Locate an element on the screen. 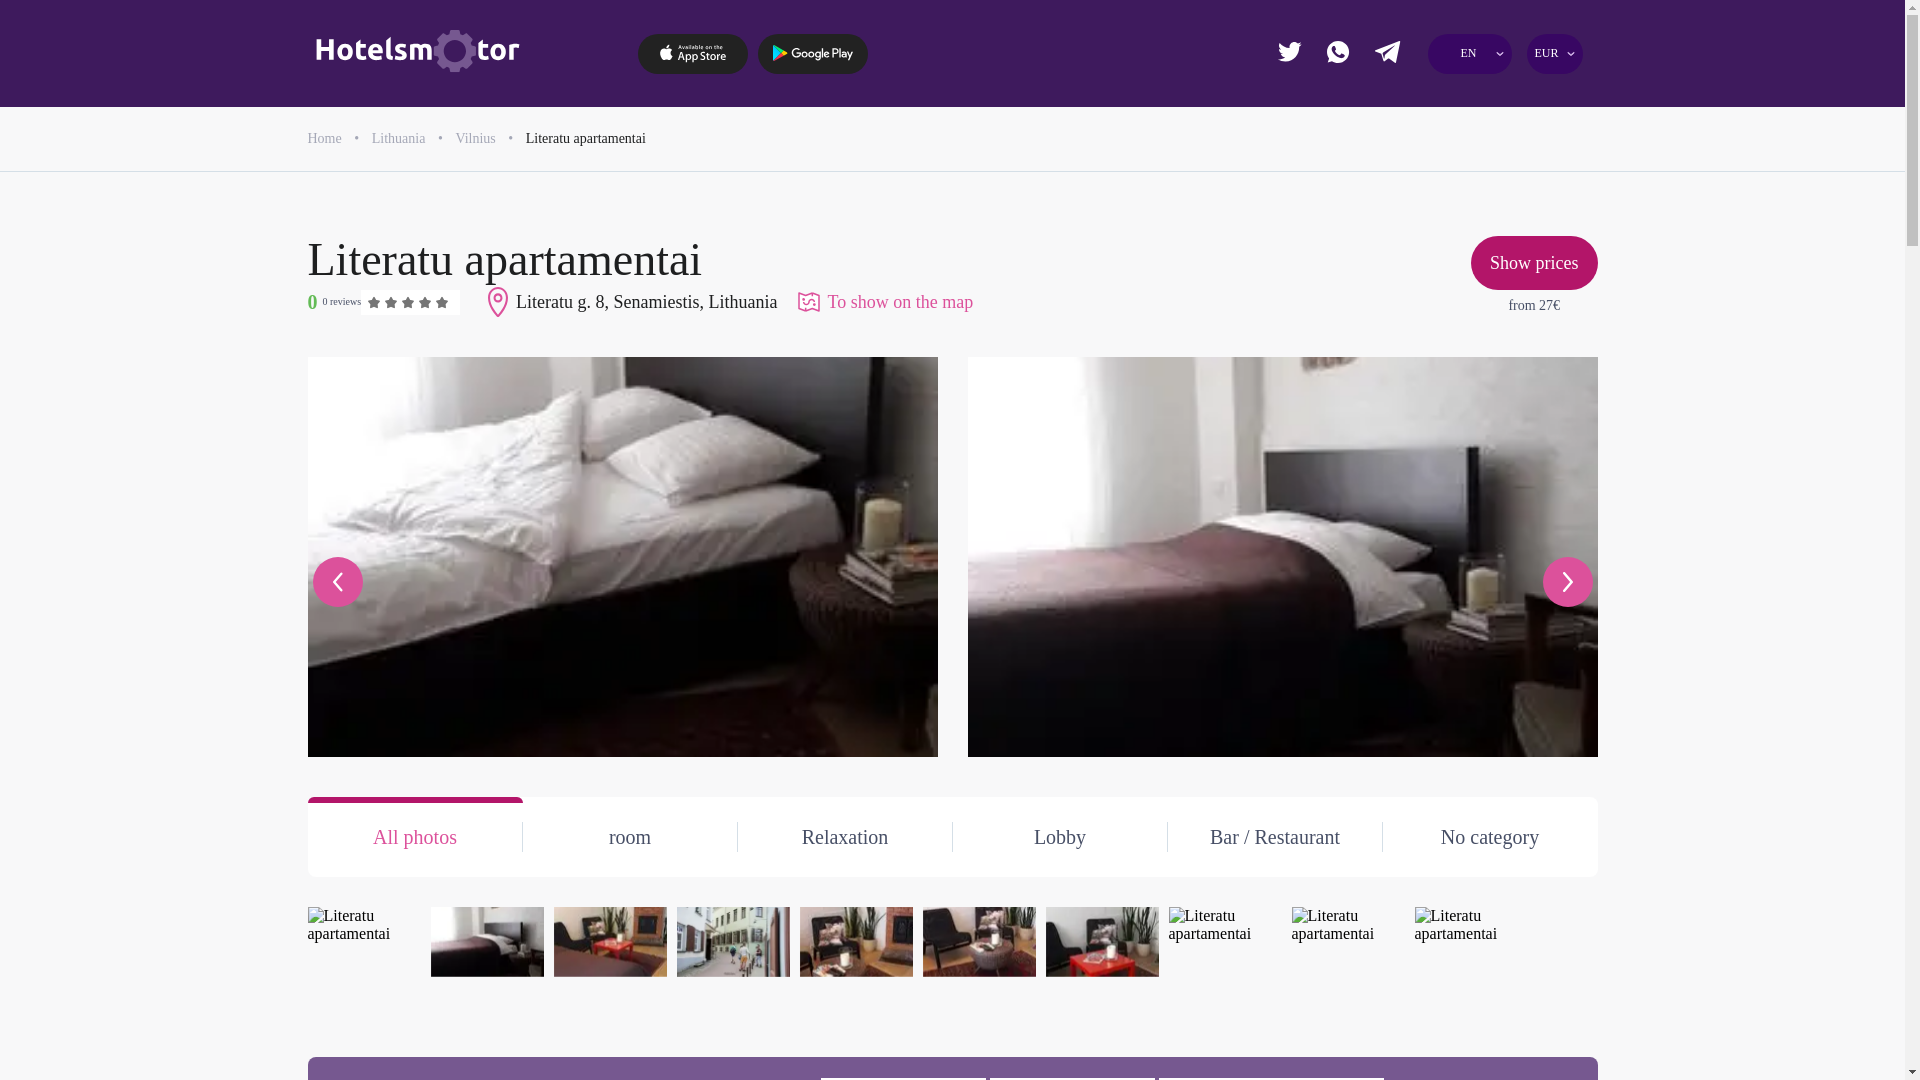 This screenshot has width=1920, height=1080. rub is located at coordinates (1538, 174).